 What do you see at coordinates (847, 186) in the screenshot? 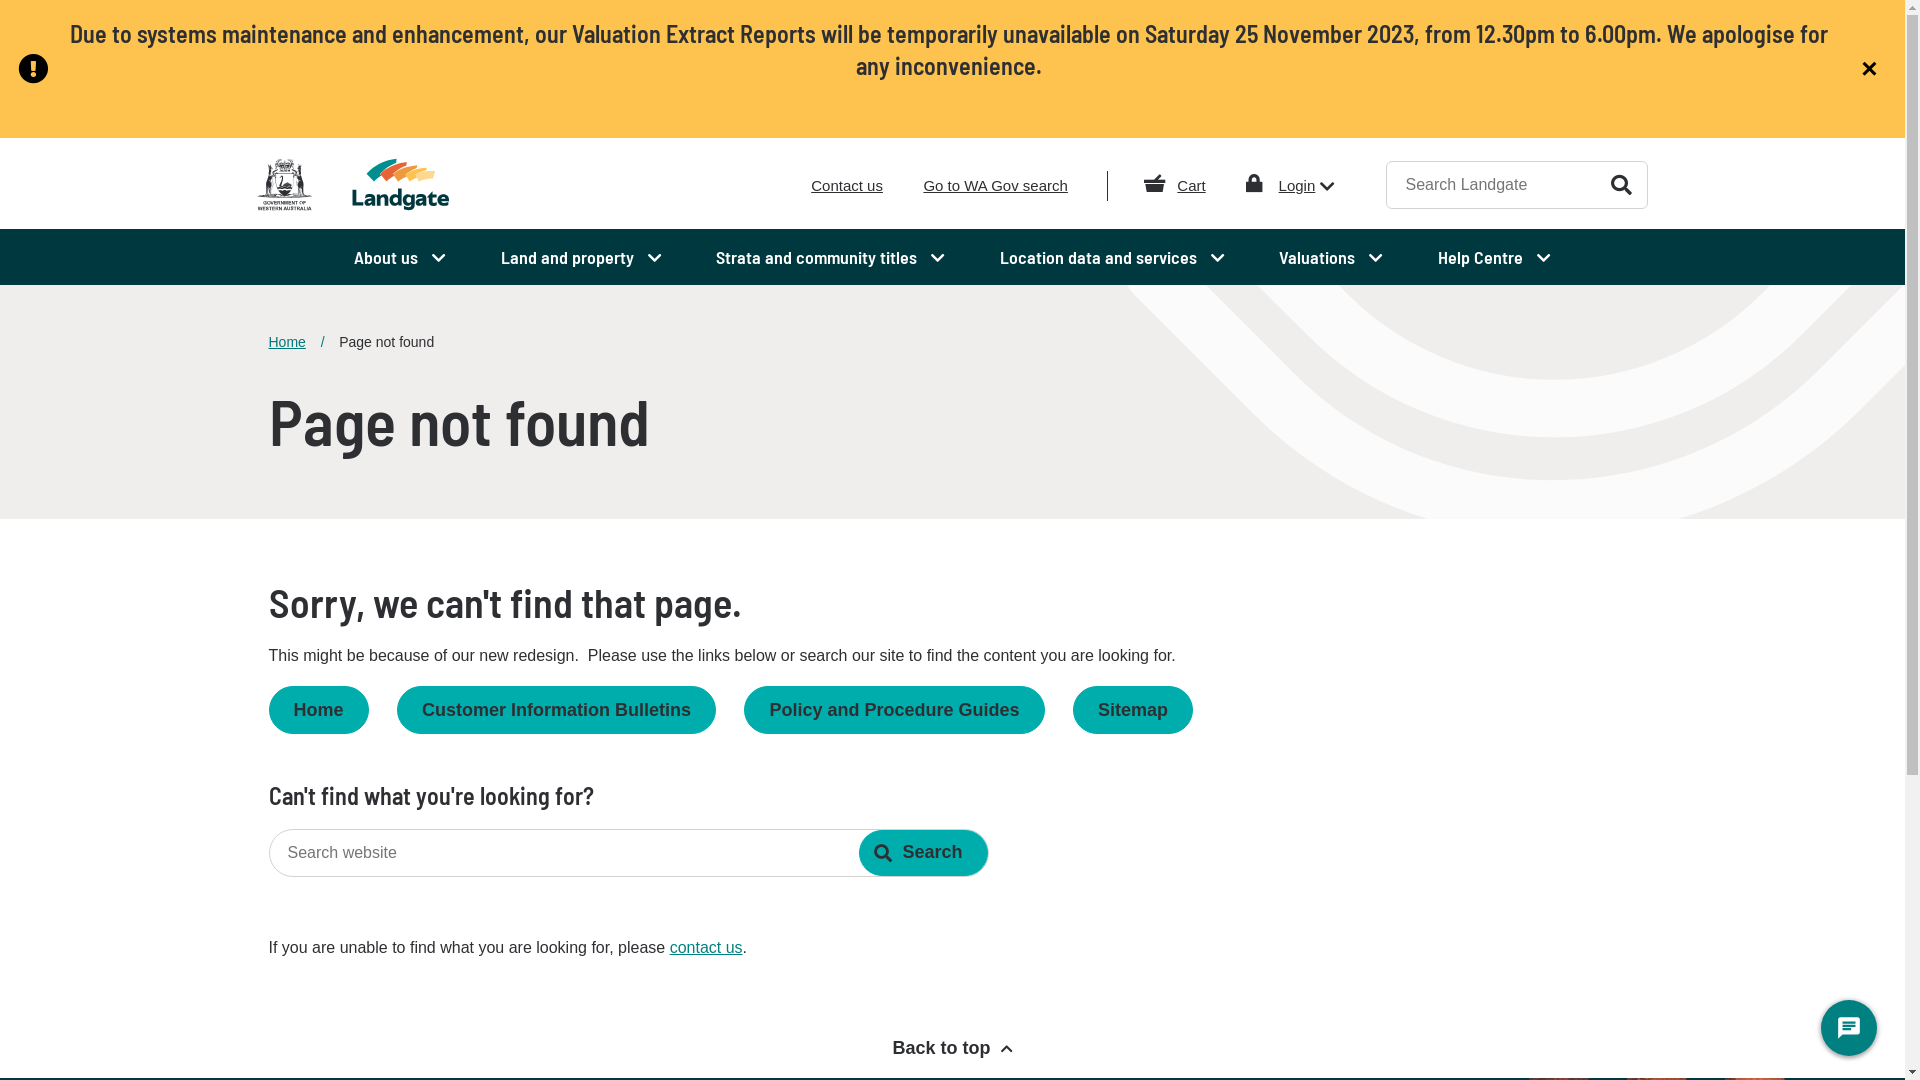
I see `Contact us` at bounding box center [847, 186].